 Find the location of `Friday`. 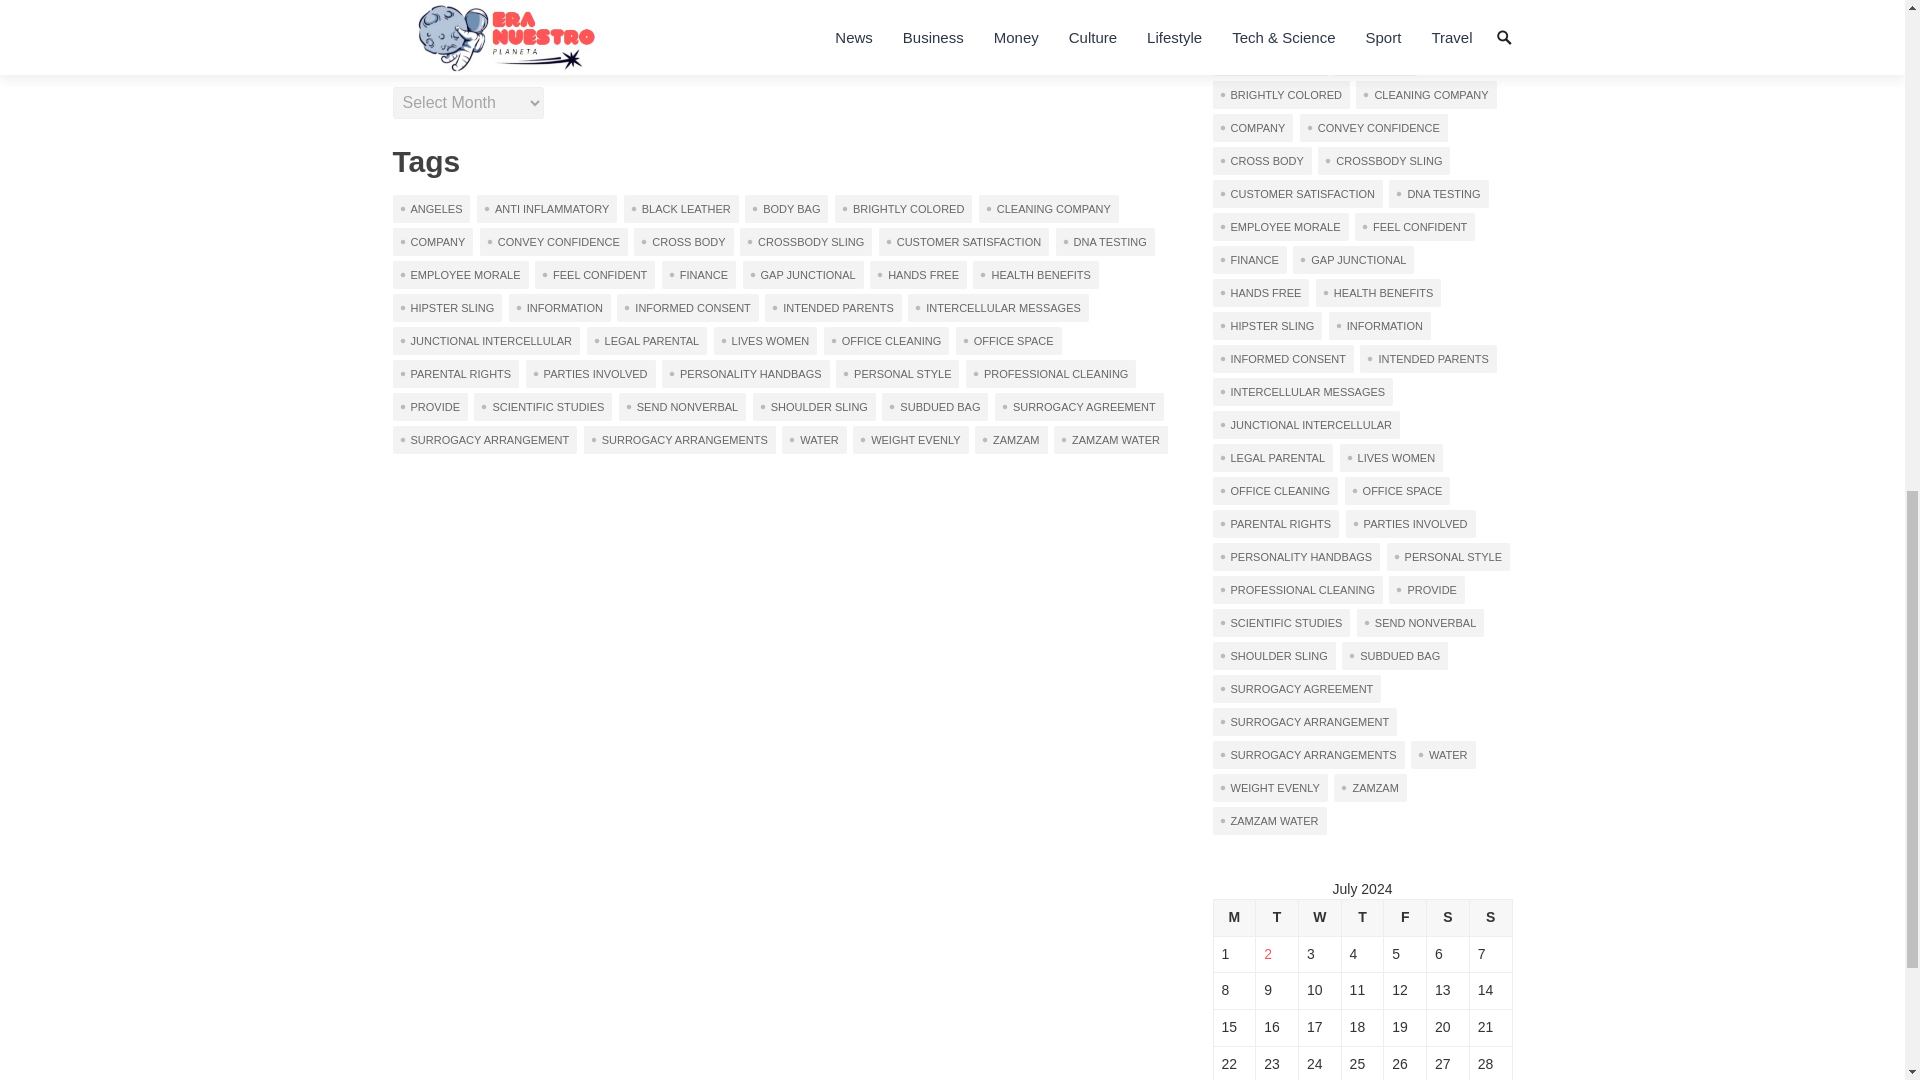

Friday is located at coordinates (1405, 918).